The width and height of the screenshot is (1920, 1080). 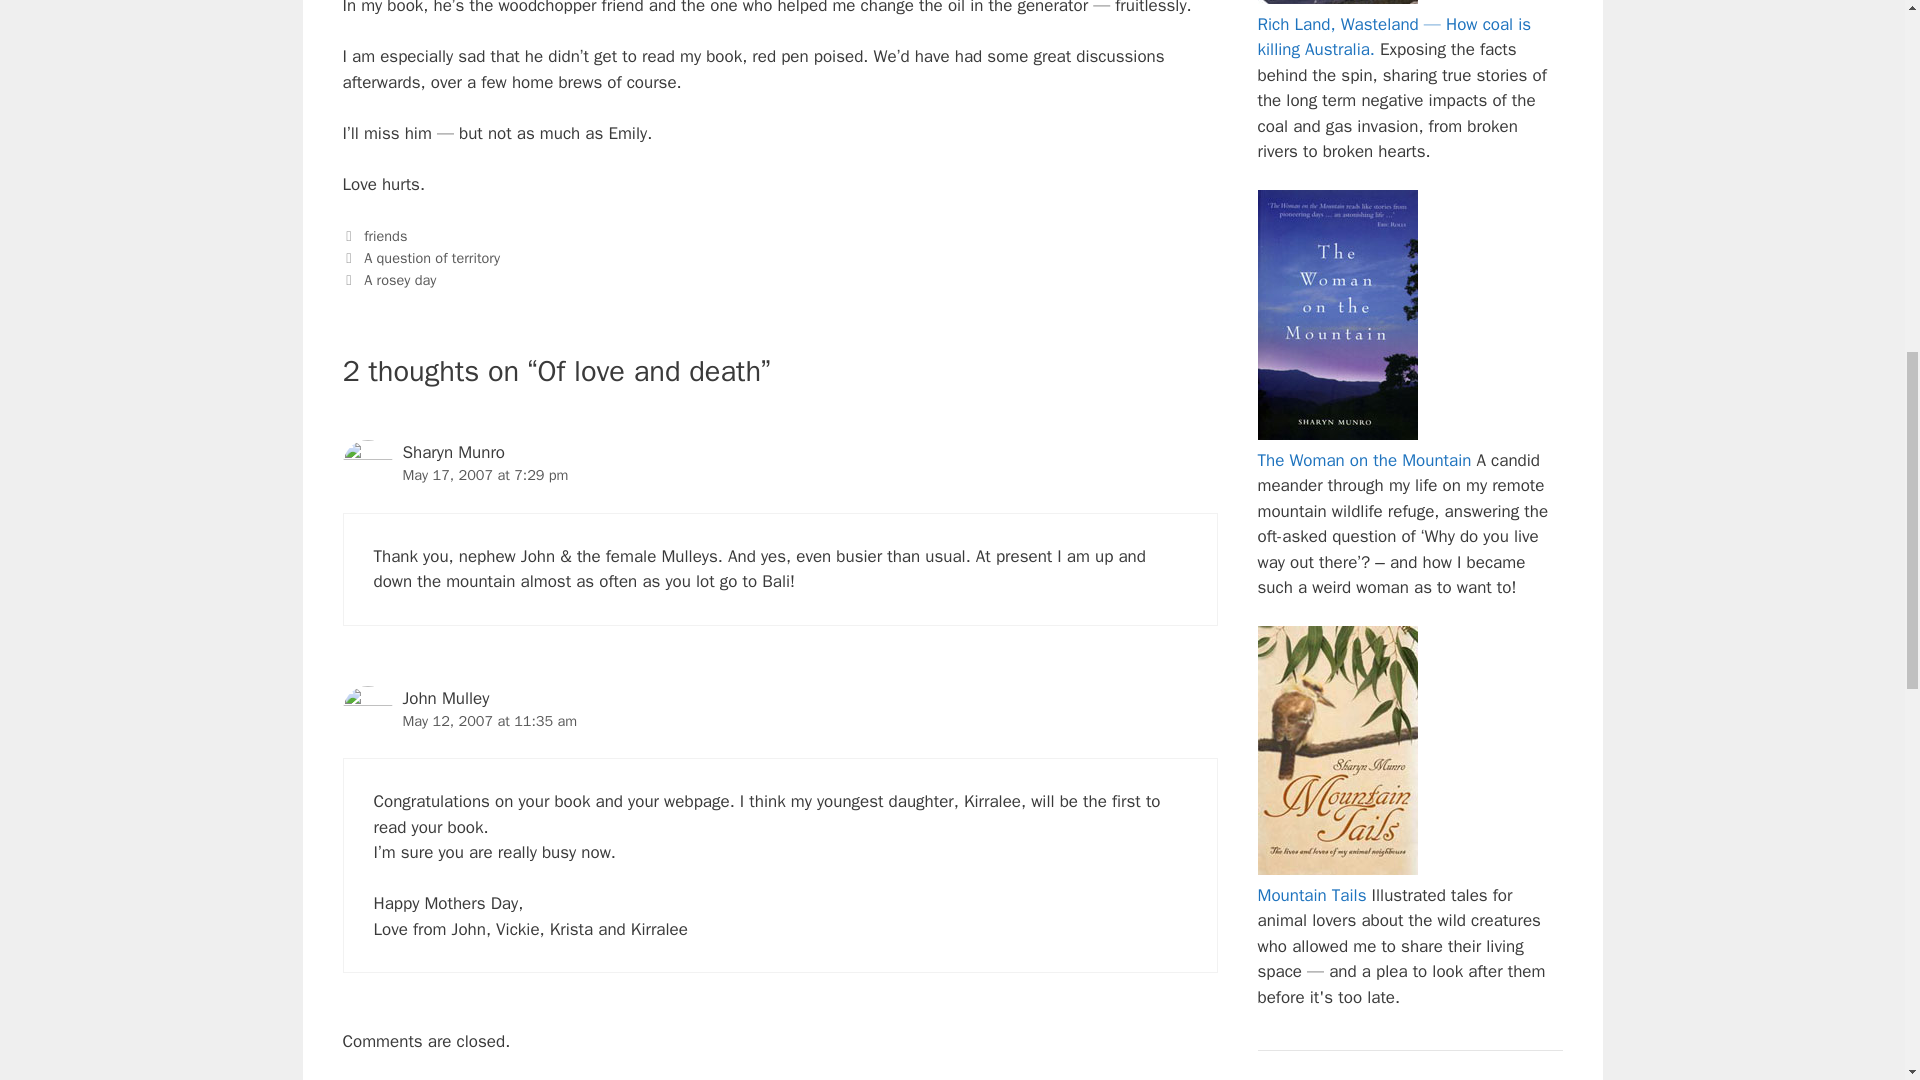 What do you see at coordinates (484, 474) in the screenshot?
I see `May 17, 2007 at 7:29 pm` at bounding box center [484, 474].